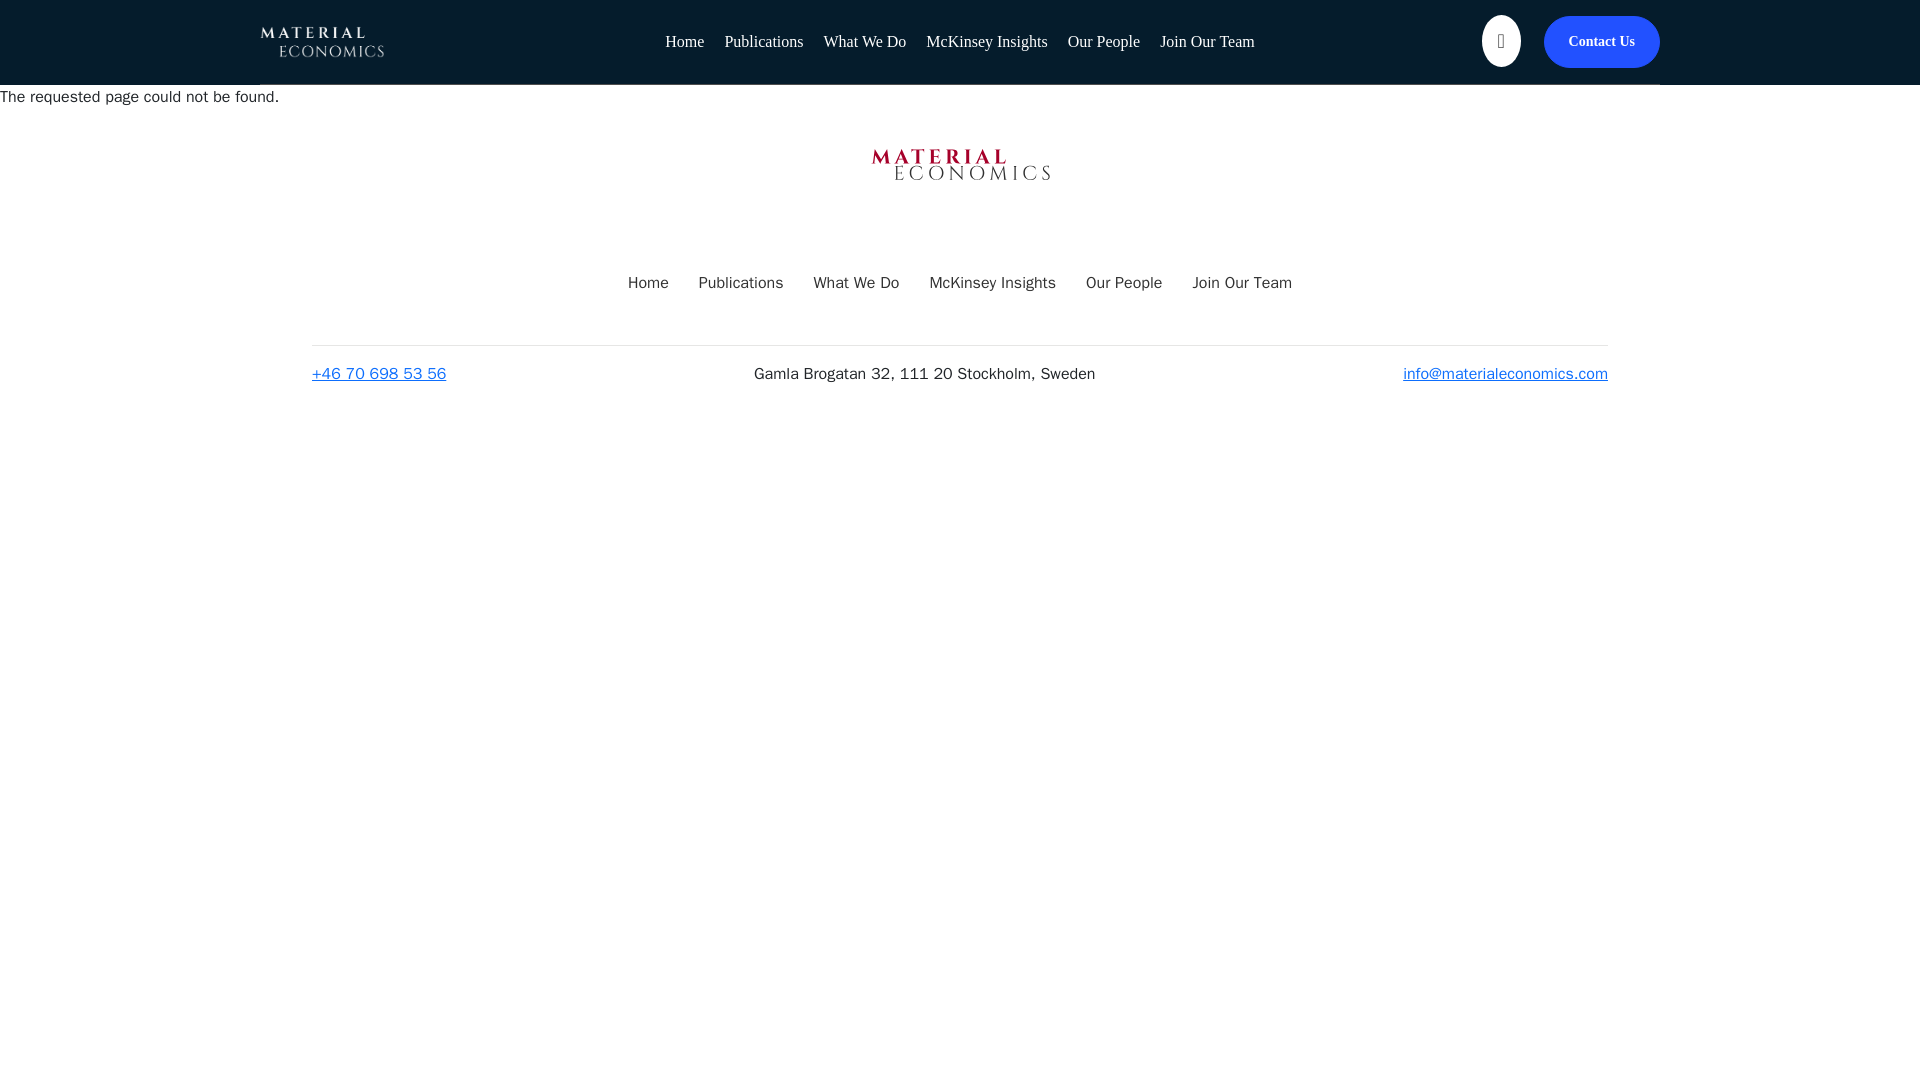 This screenshot has width=1920, height=1080. What do you see at coordinates (648, 282) in the screenshot?
I see `Home` at bounding box center [648, 282].